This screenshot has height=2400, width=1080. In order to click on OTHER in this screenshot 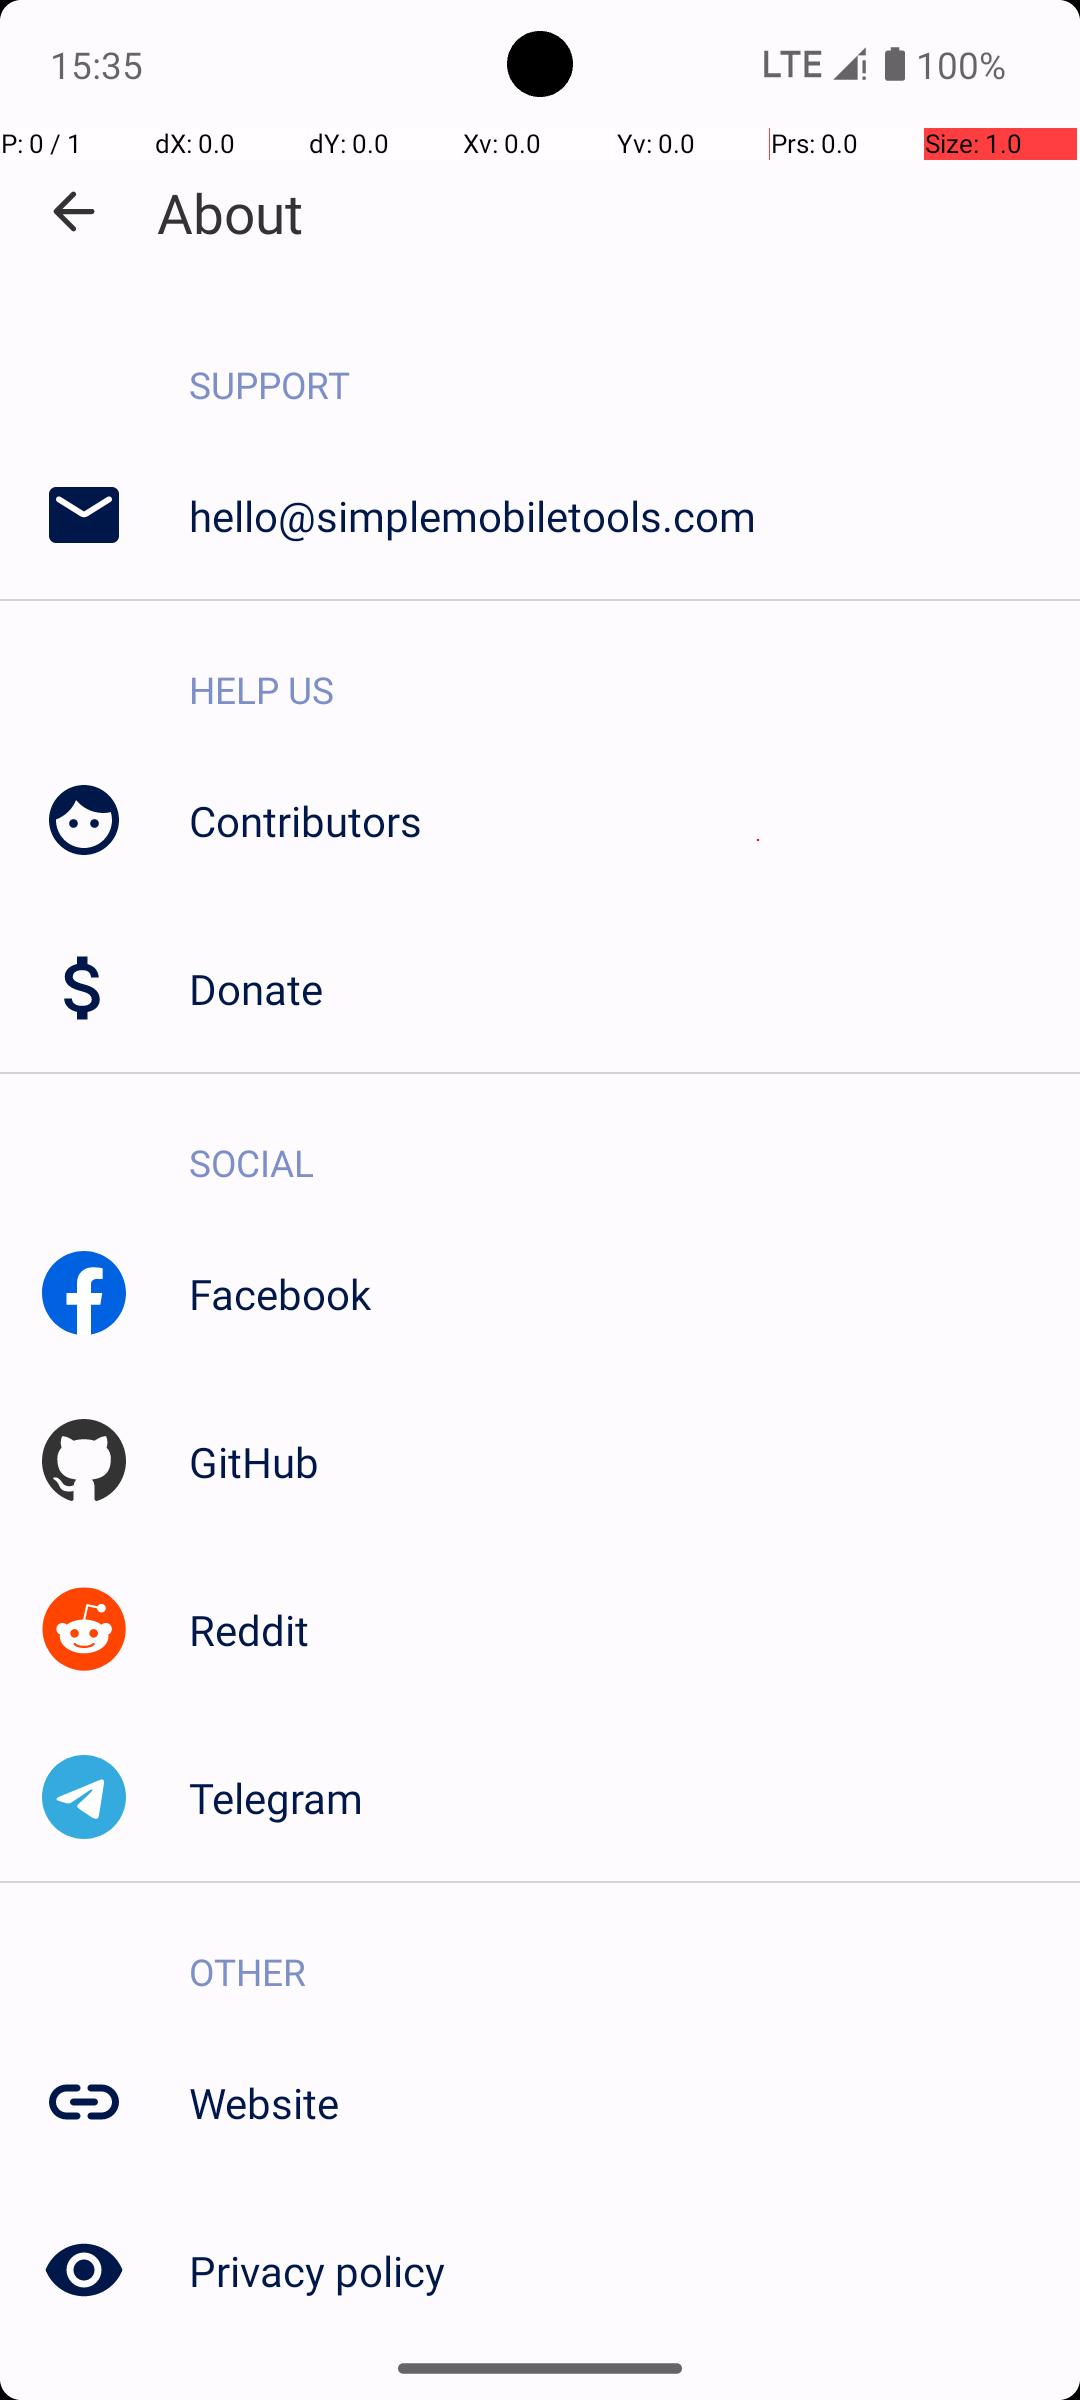, I will do `click(634, 1950)`.